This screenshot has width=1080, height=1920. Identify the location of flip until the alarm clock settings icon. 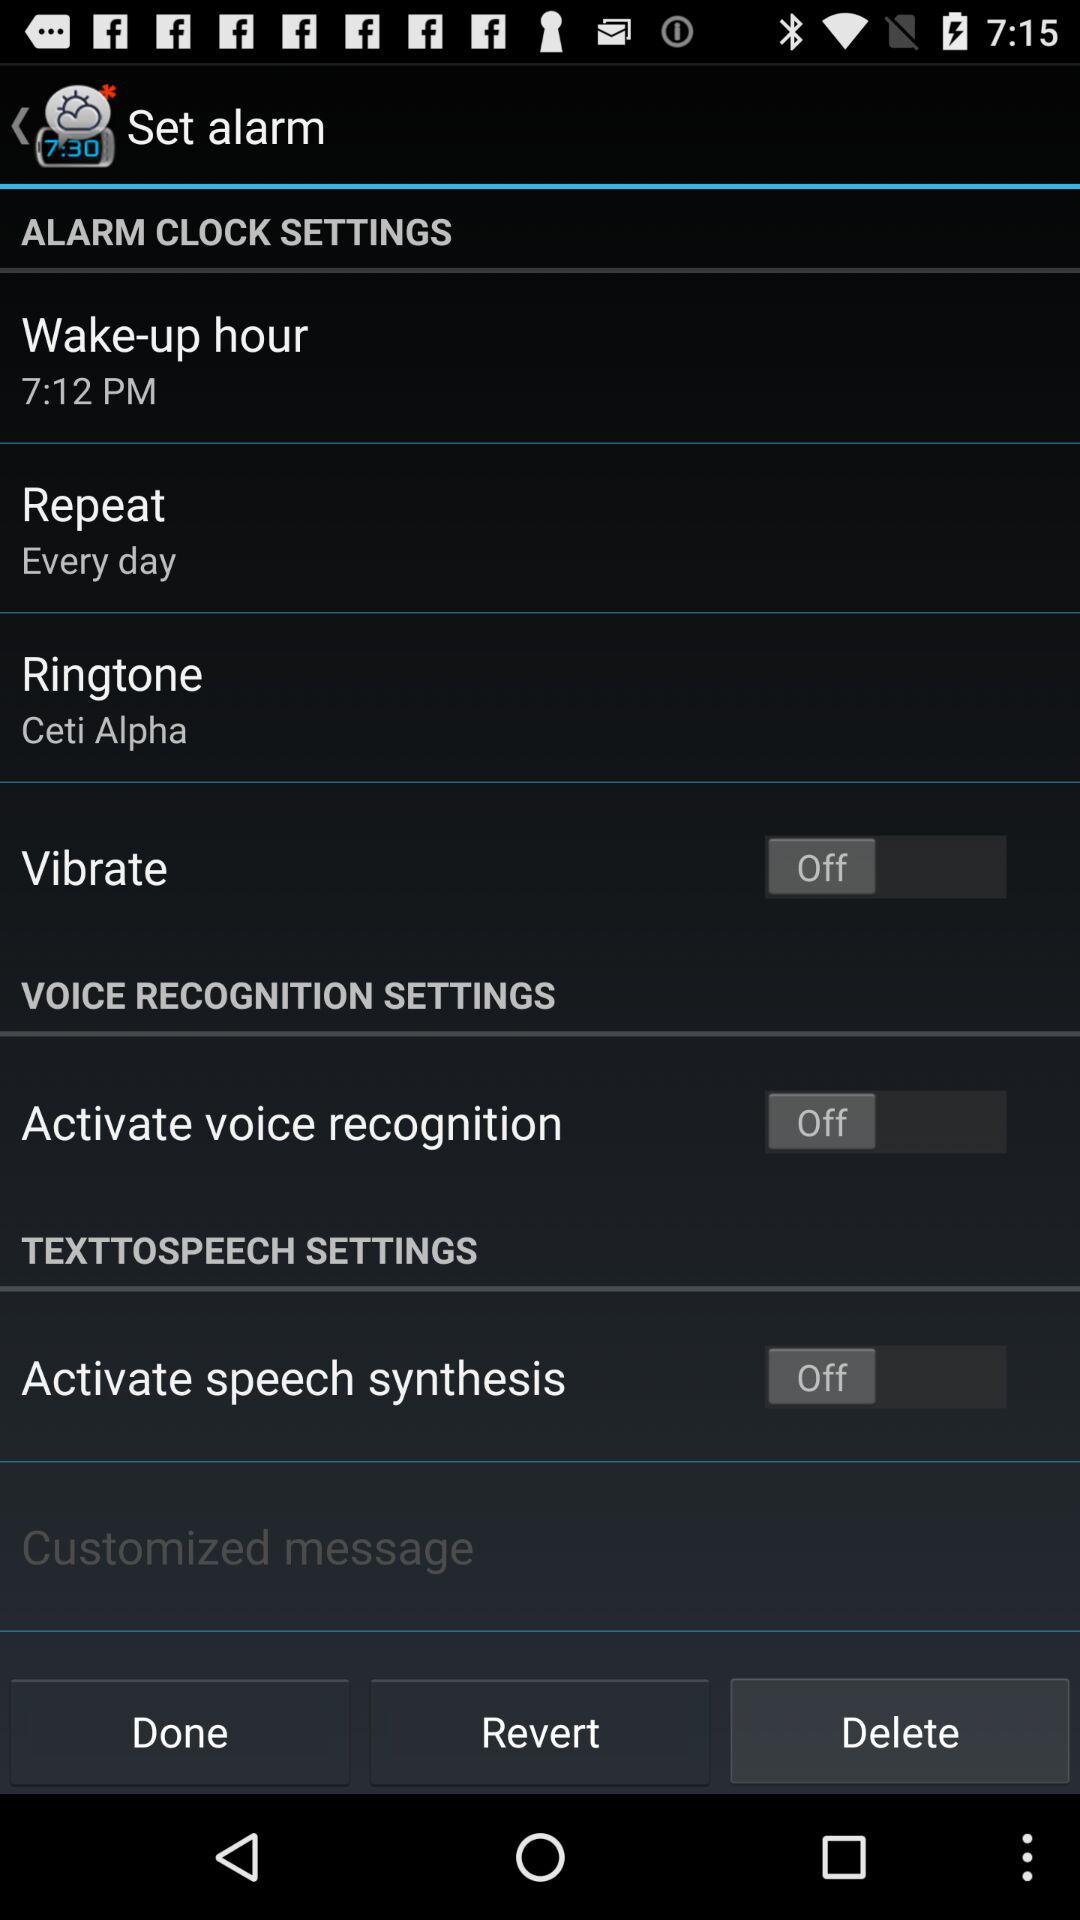
(540, 231).